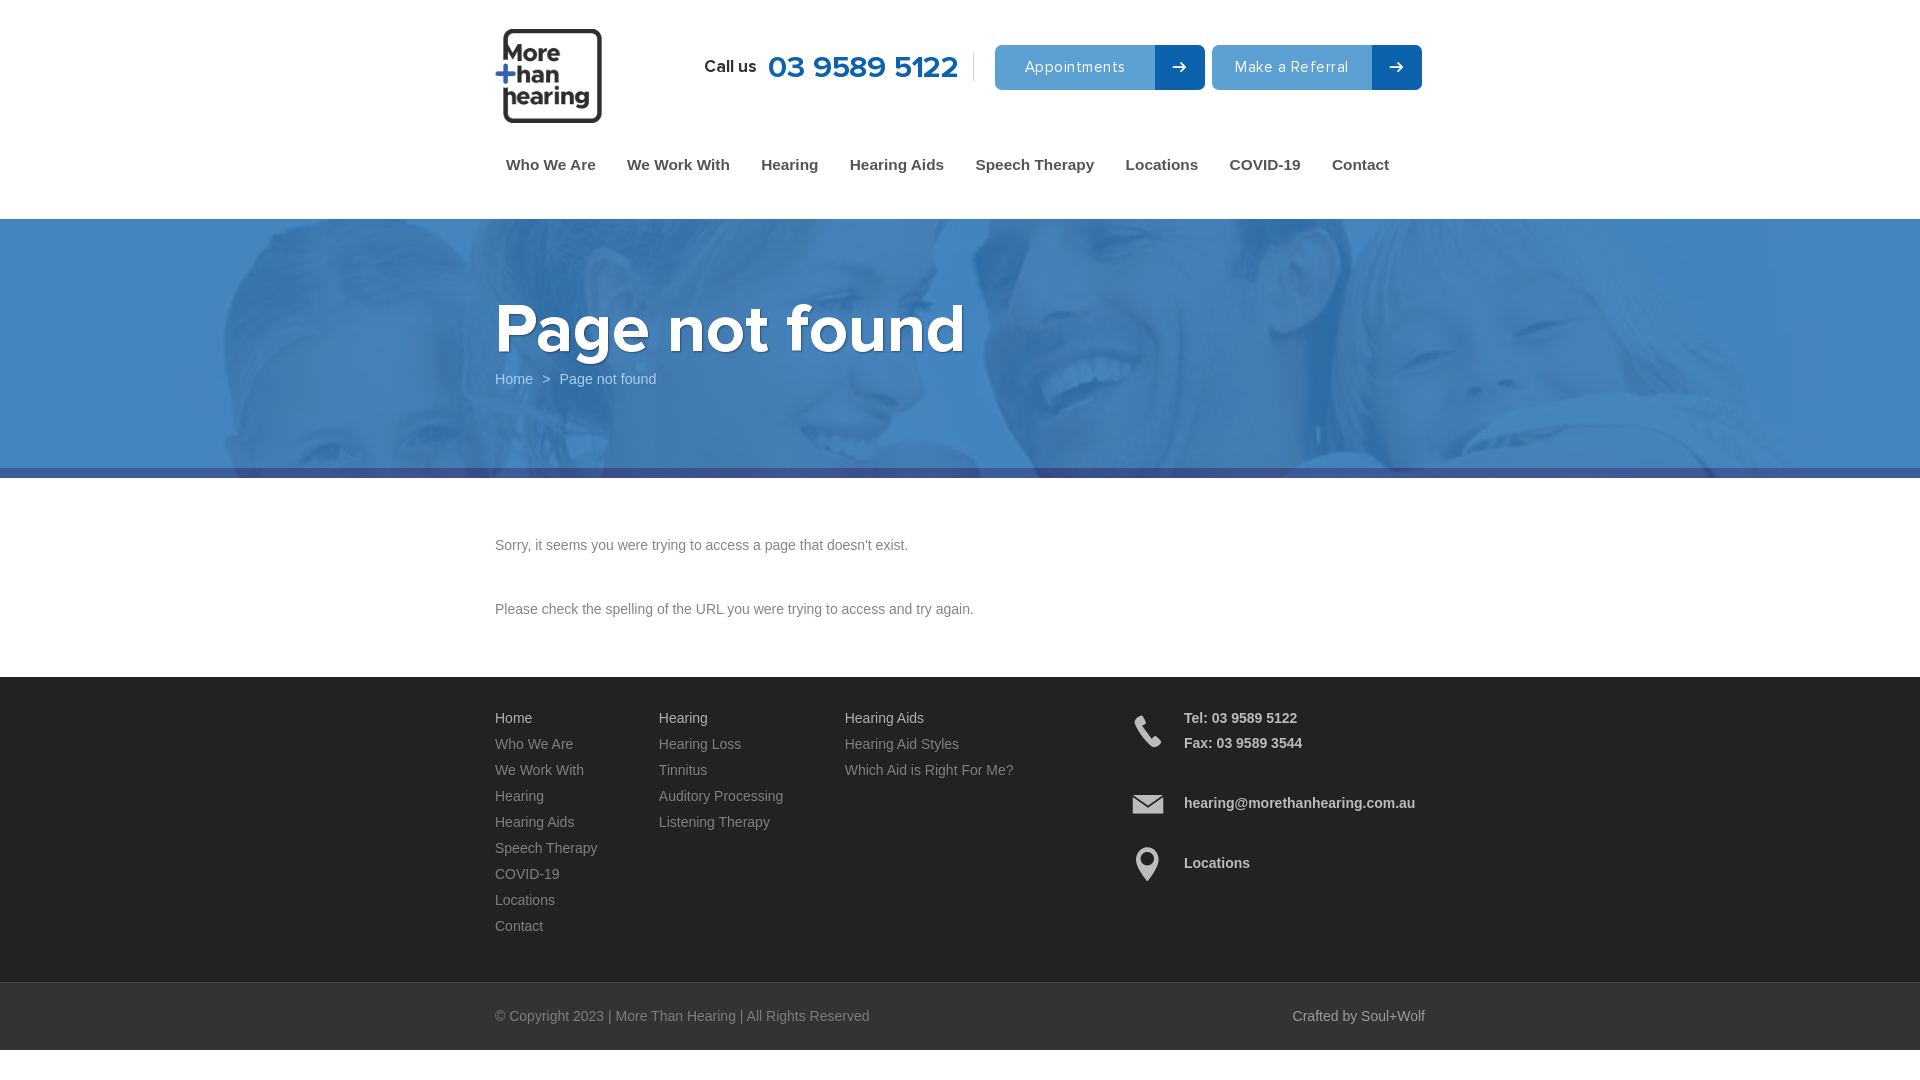 Image resolution: width=1920 pixels, height=1080 pixels. What do you see at coordinates (534, 744) in the screenshot?
I see `Who We Are` at bounding box center [534, 744].